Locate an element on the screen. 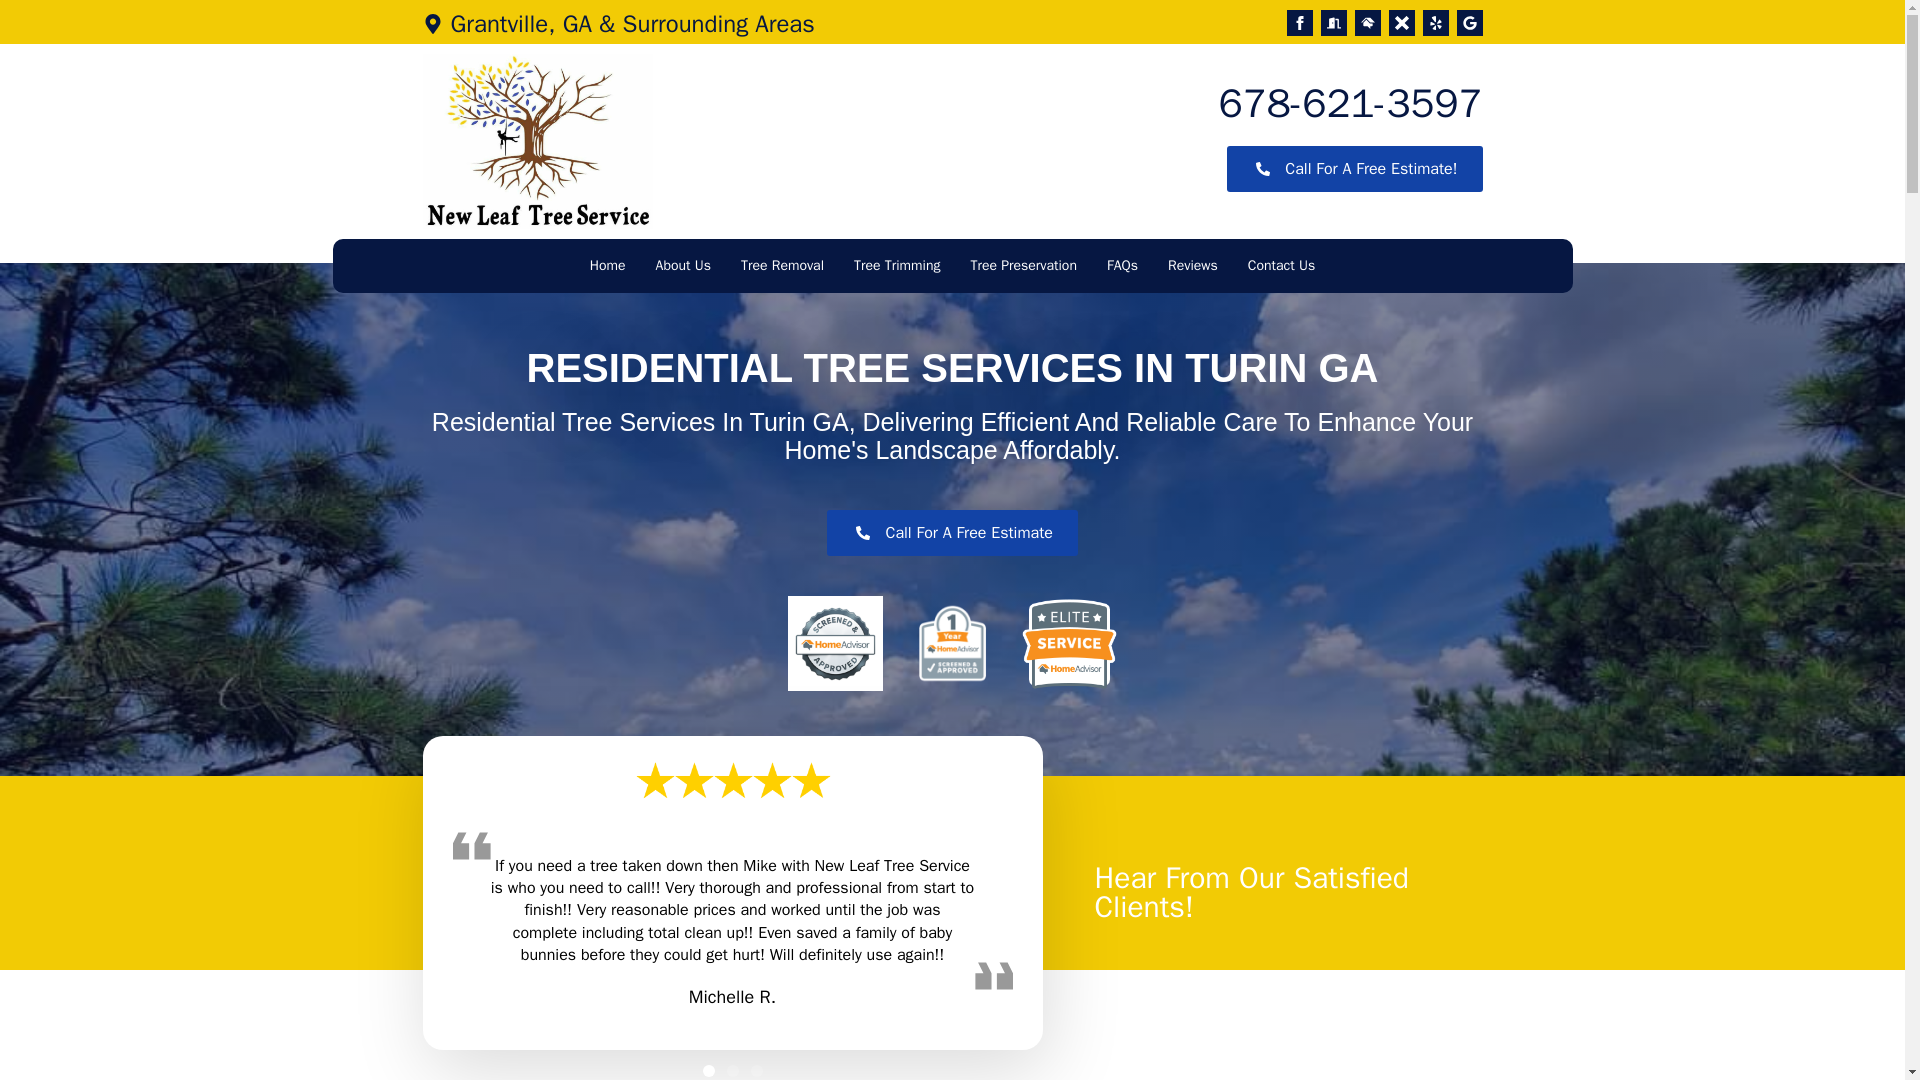 The width and height of the screenshot is (1920, 1080). 678-621-3597 is located at coordinates (1350, 104).